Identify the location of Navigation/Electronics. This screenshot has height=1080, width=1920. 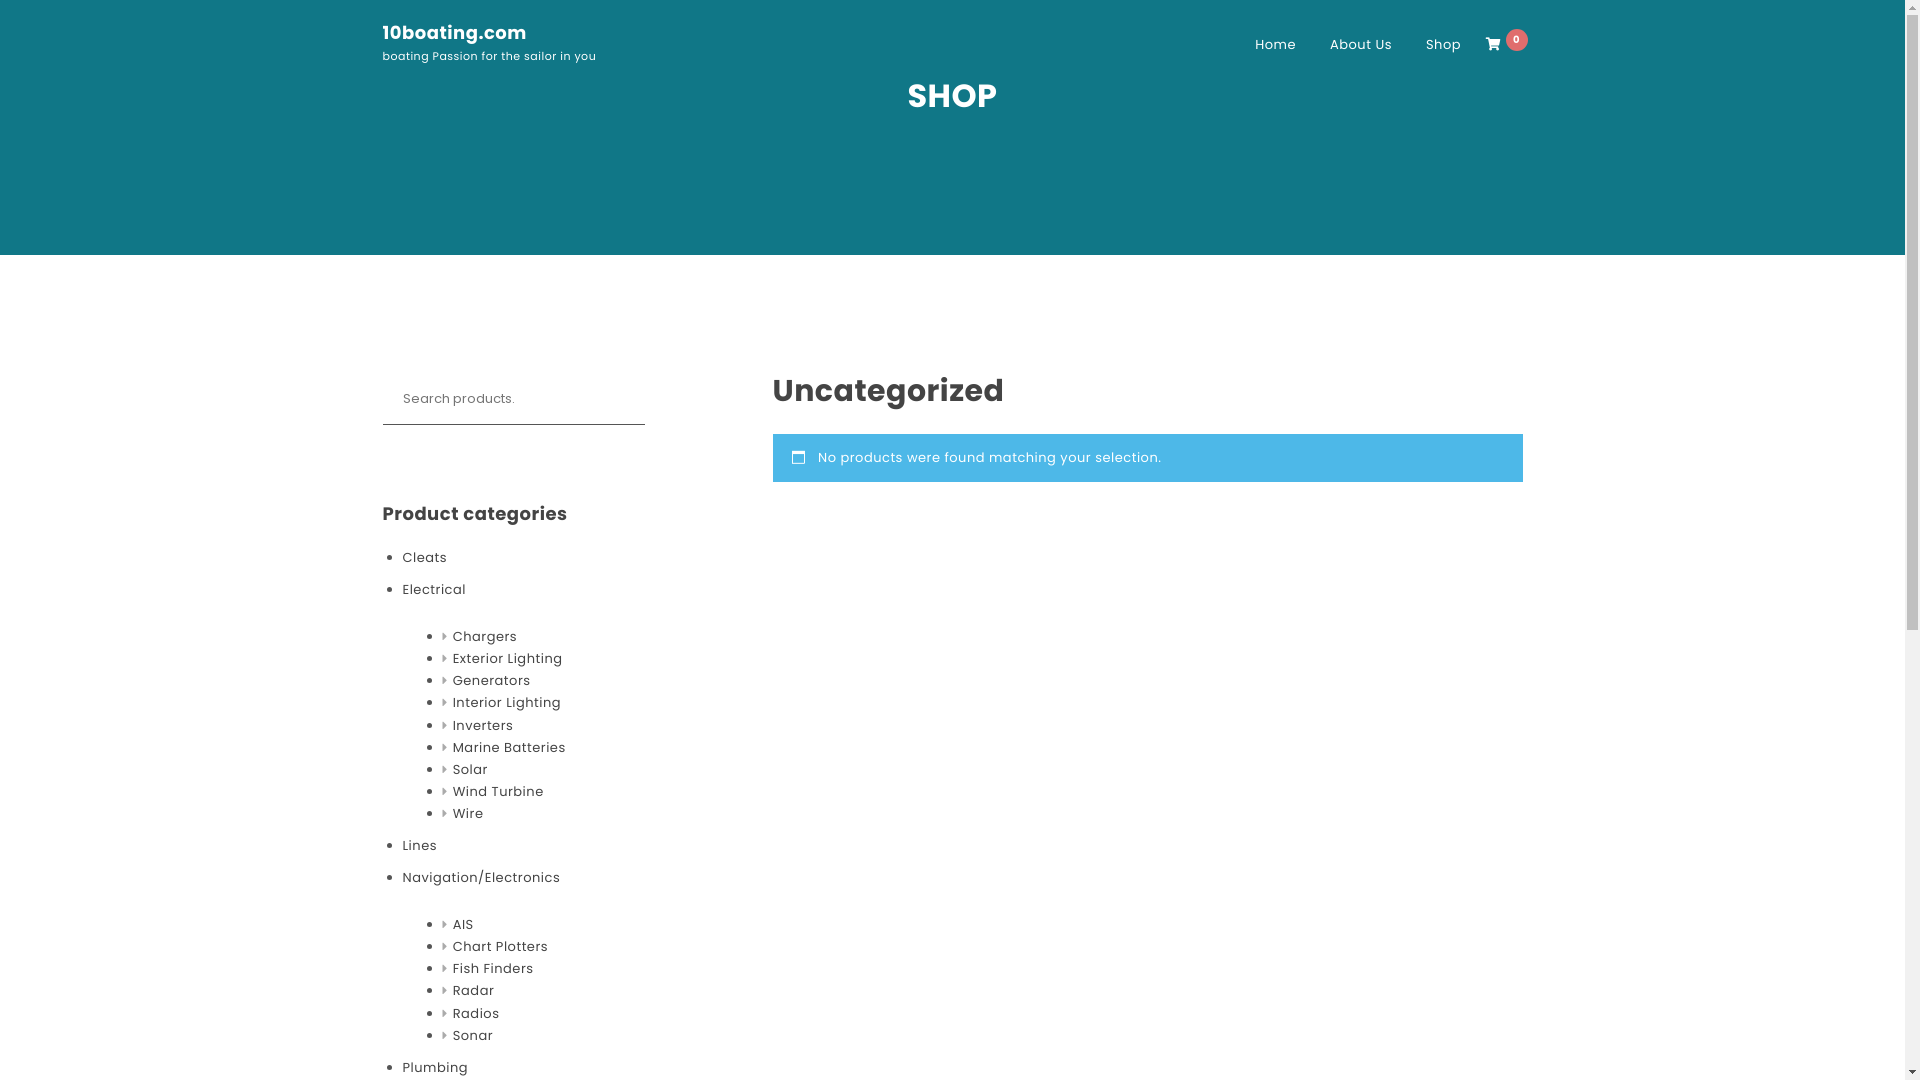
(481, 878).